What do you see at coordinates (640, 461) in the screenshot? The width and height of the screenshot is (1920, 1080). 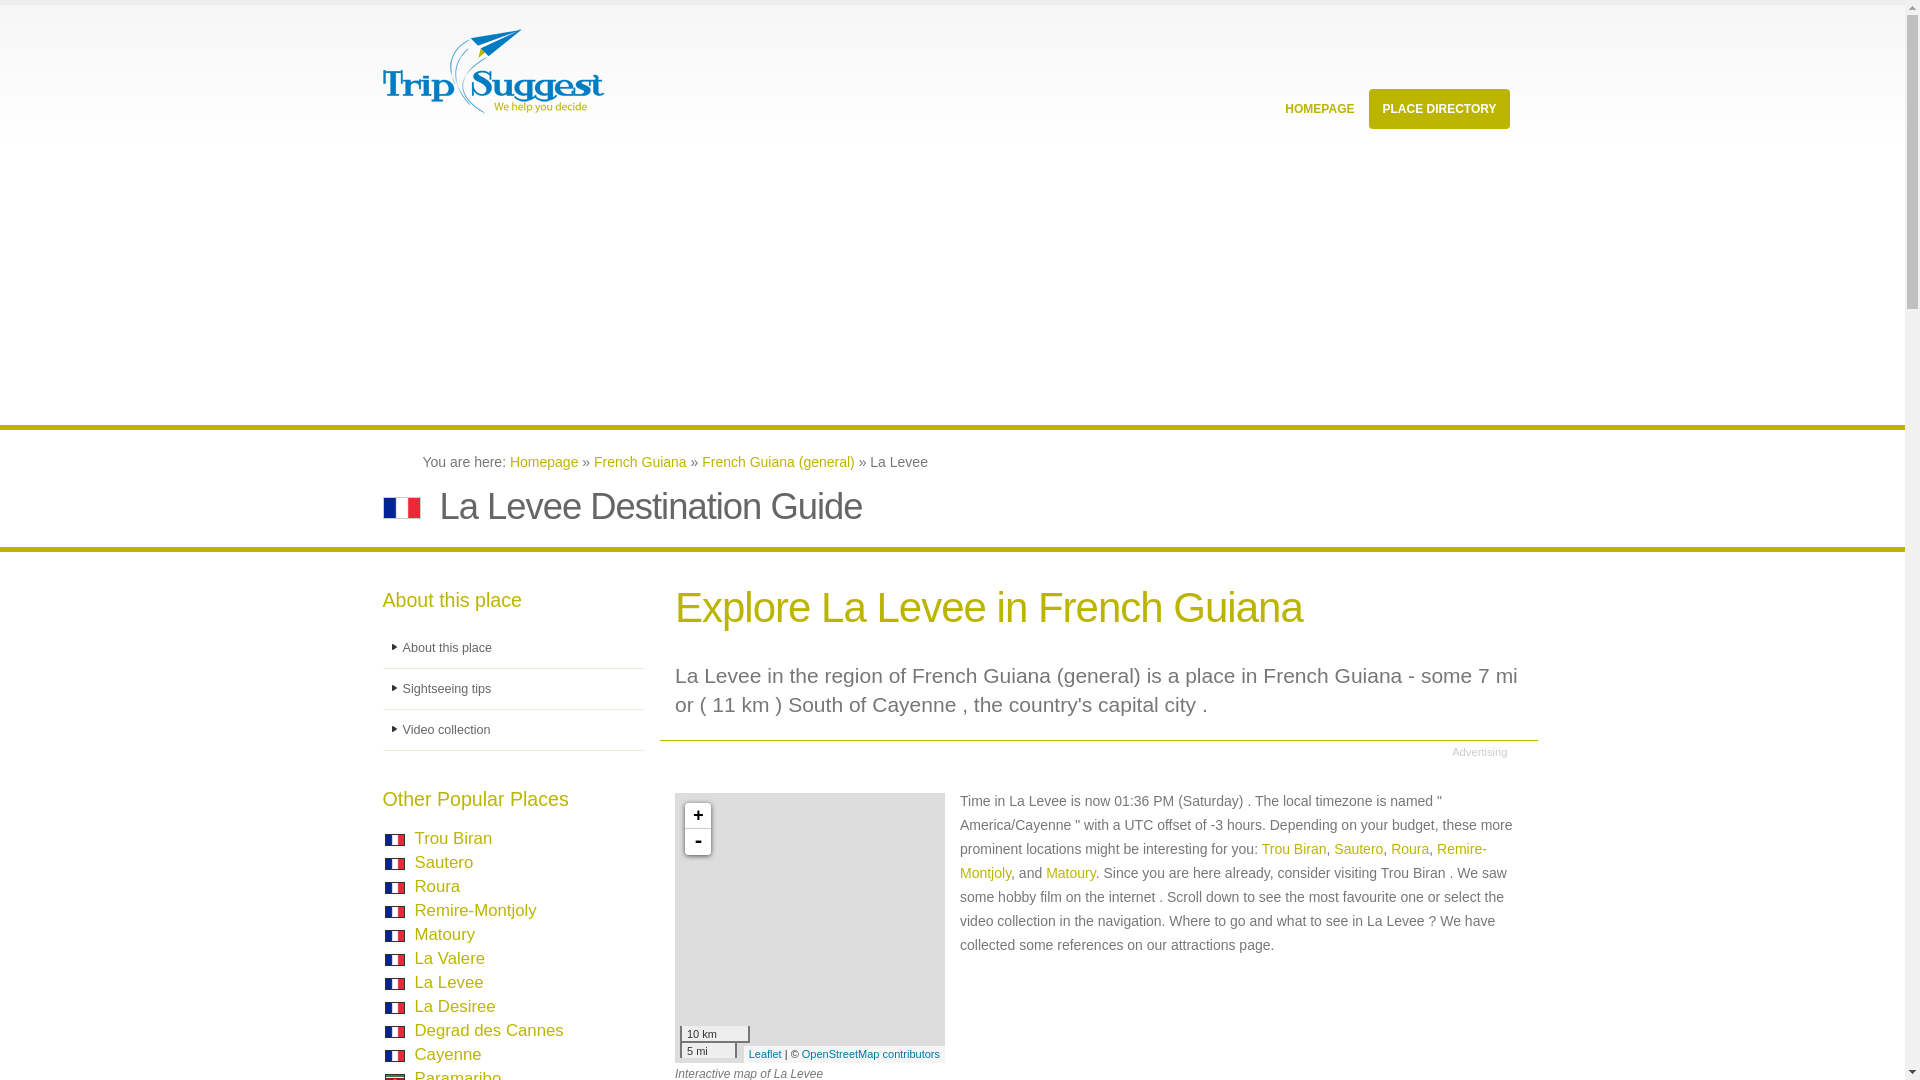 I see `French Guiana` at bounding box center [640, 461].